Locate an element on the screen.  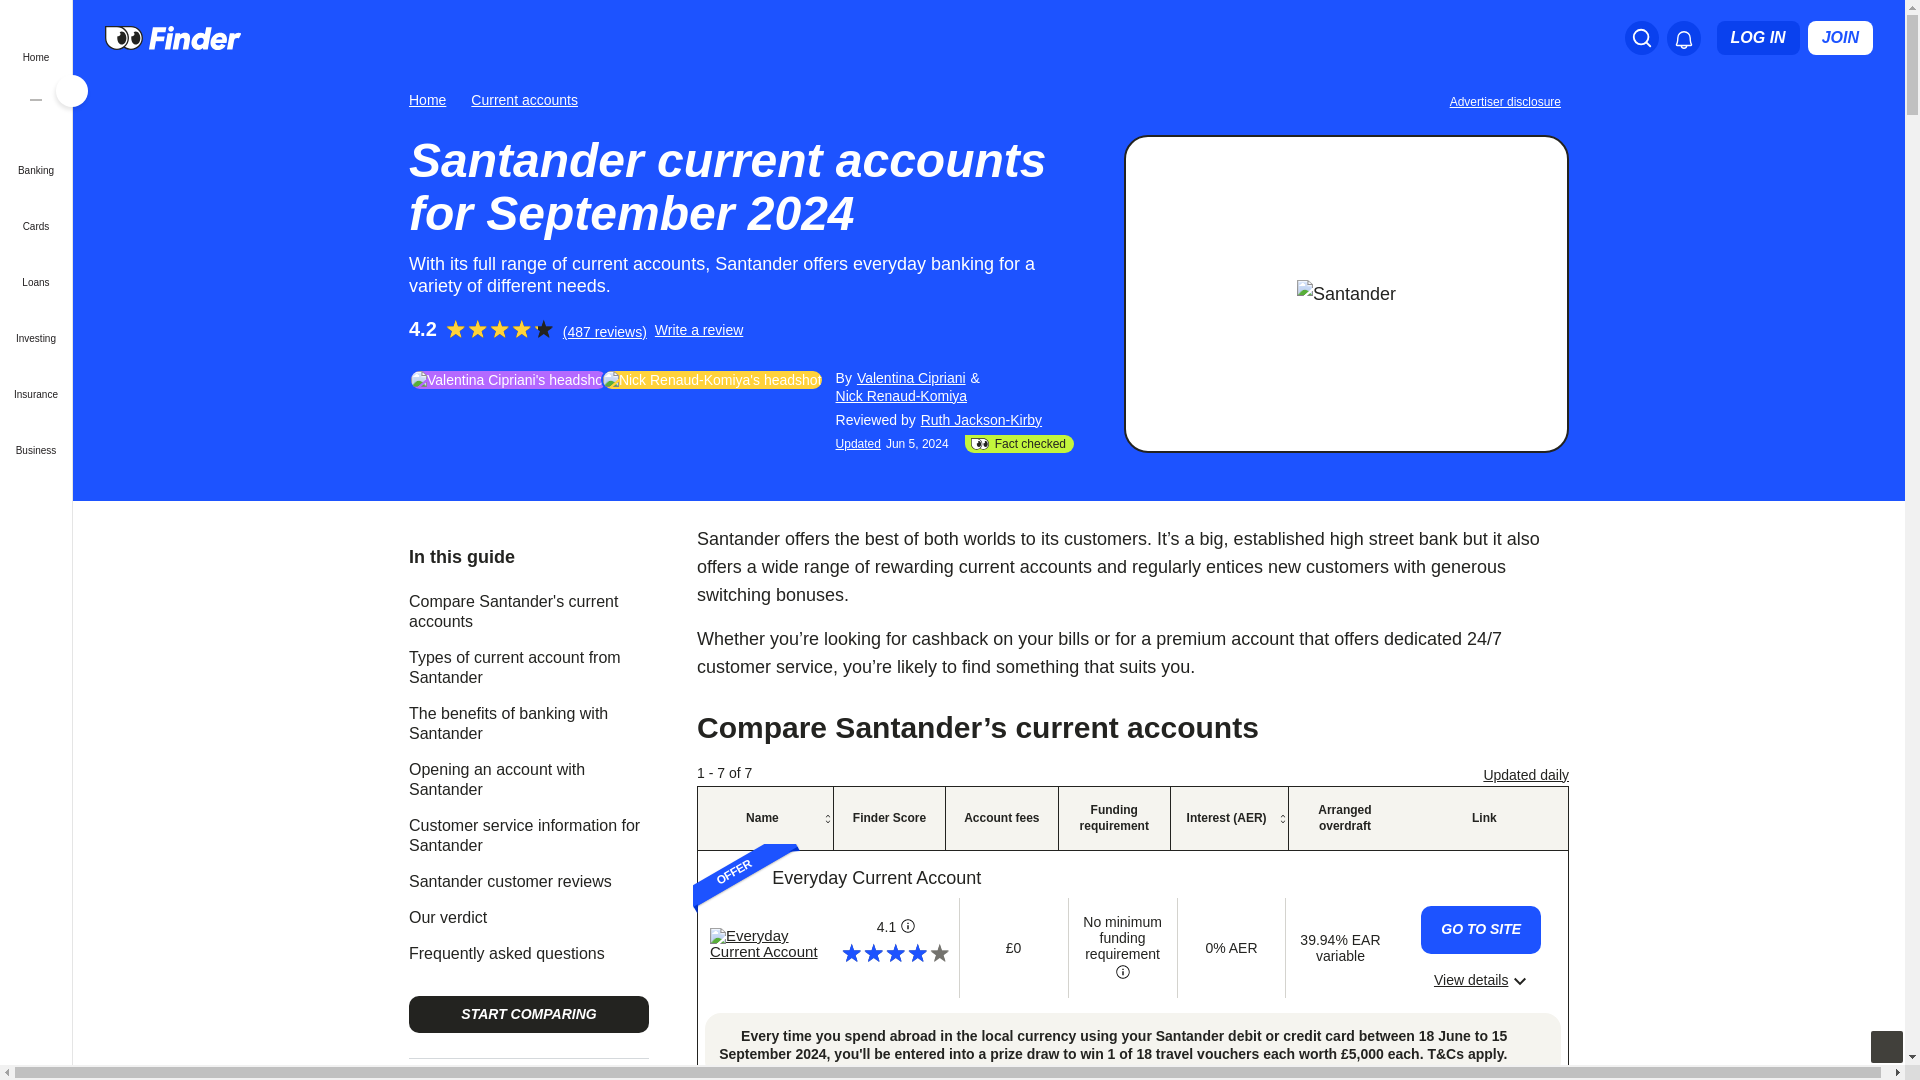
Read our review of this product is located at coordinates (766, 944).